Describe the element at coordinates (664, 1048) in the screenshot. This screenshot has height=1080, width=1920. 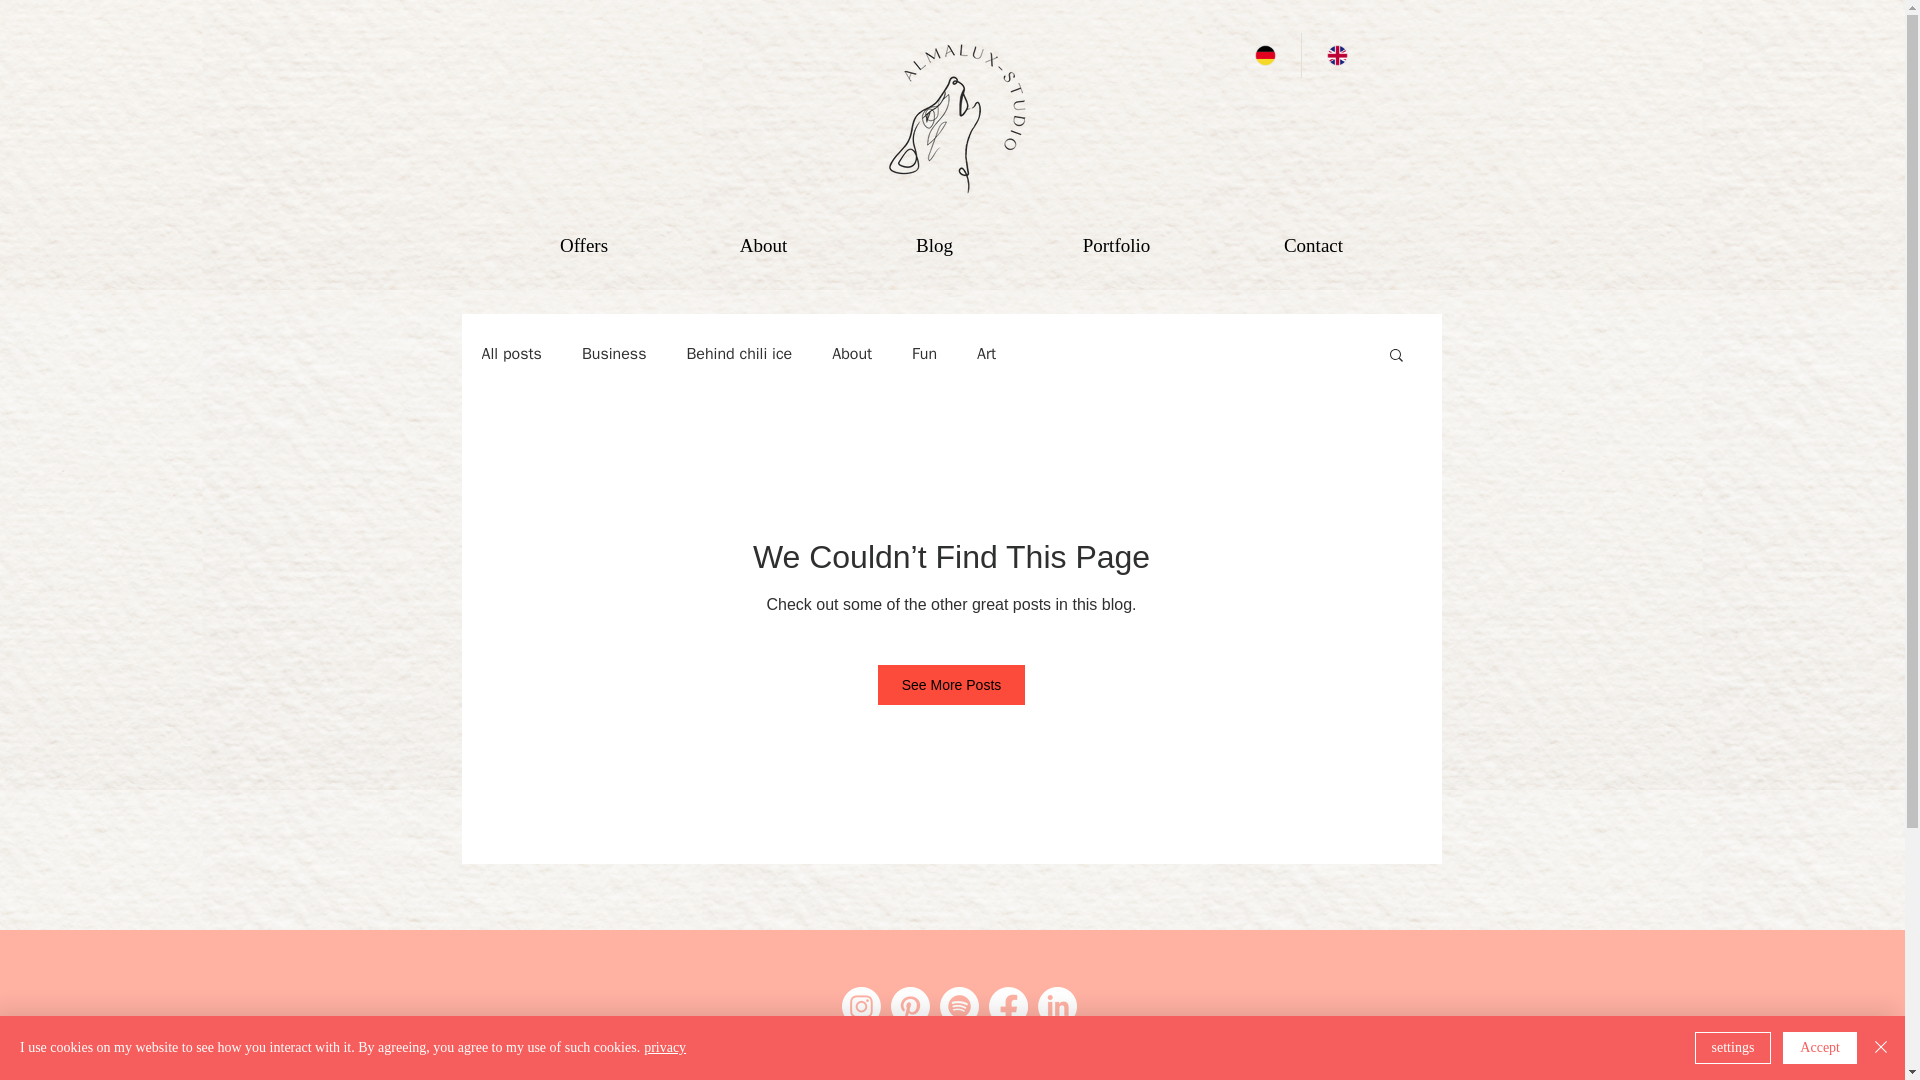
I see `privacy` at that location.